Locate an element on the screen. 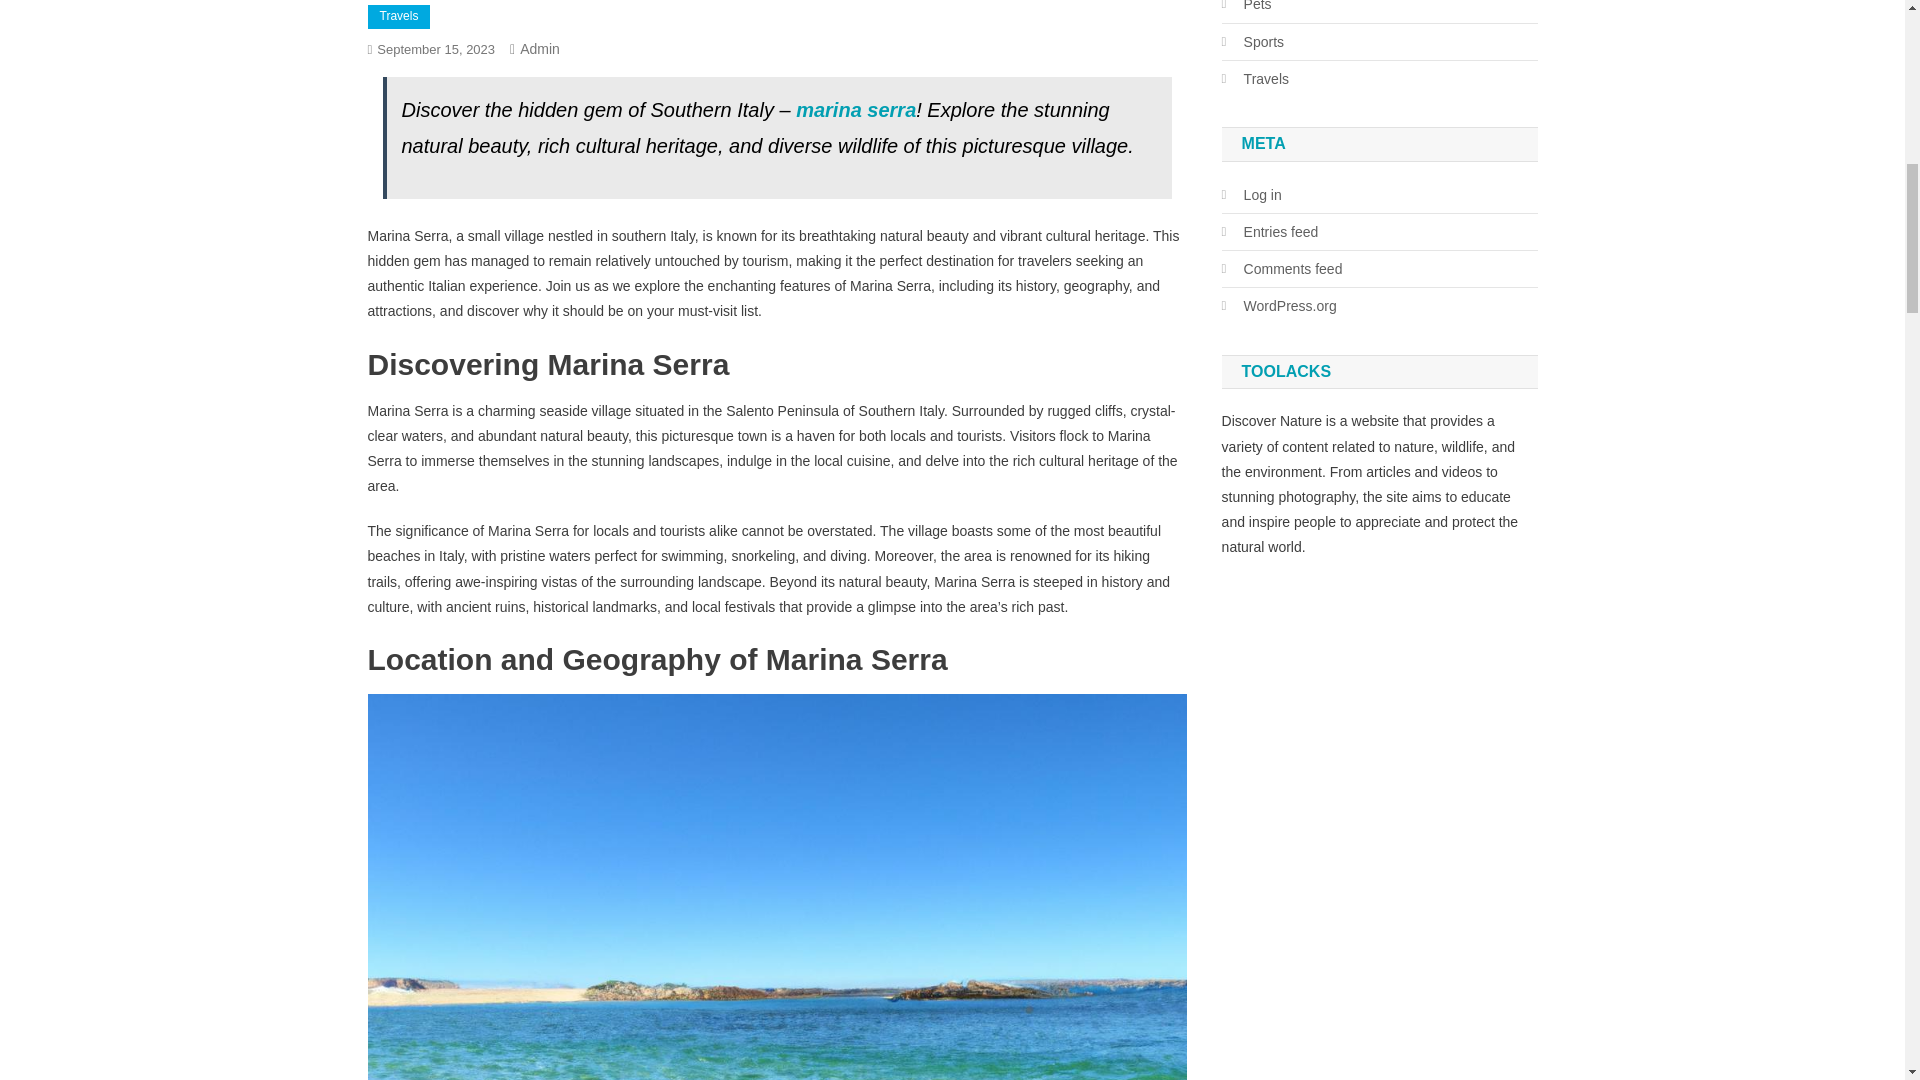  Travels is located at coordinates (399, 17).